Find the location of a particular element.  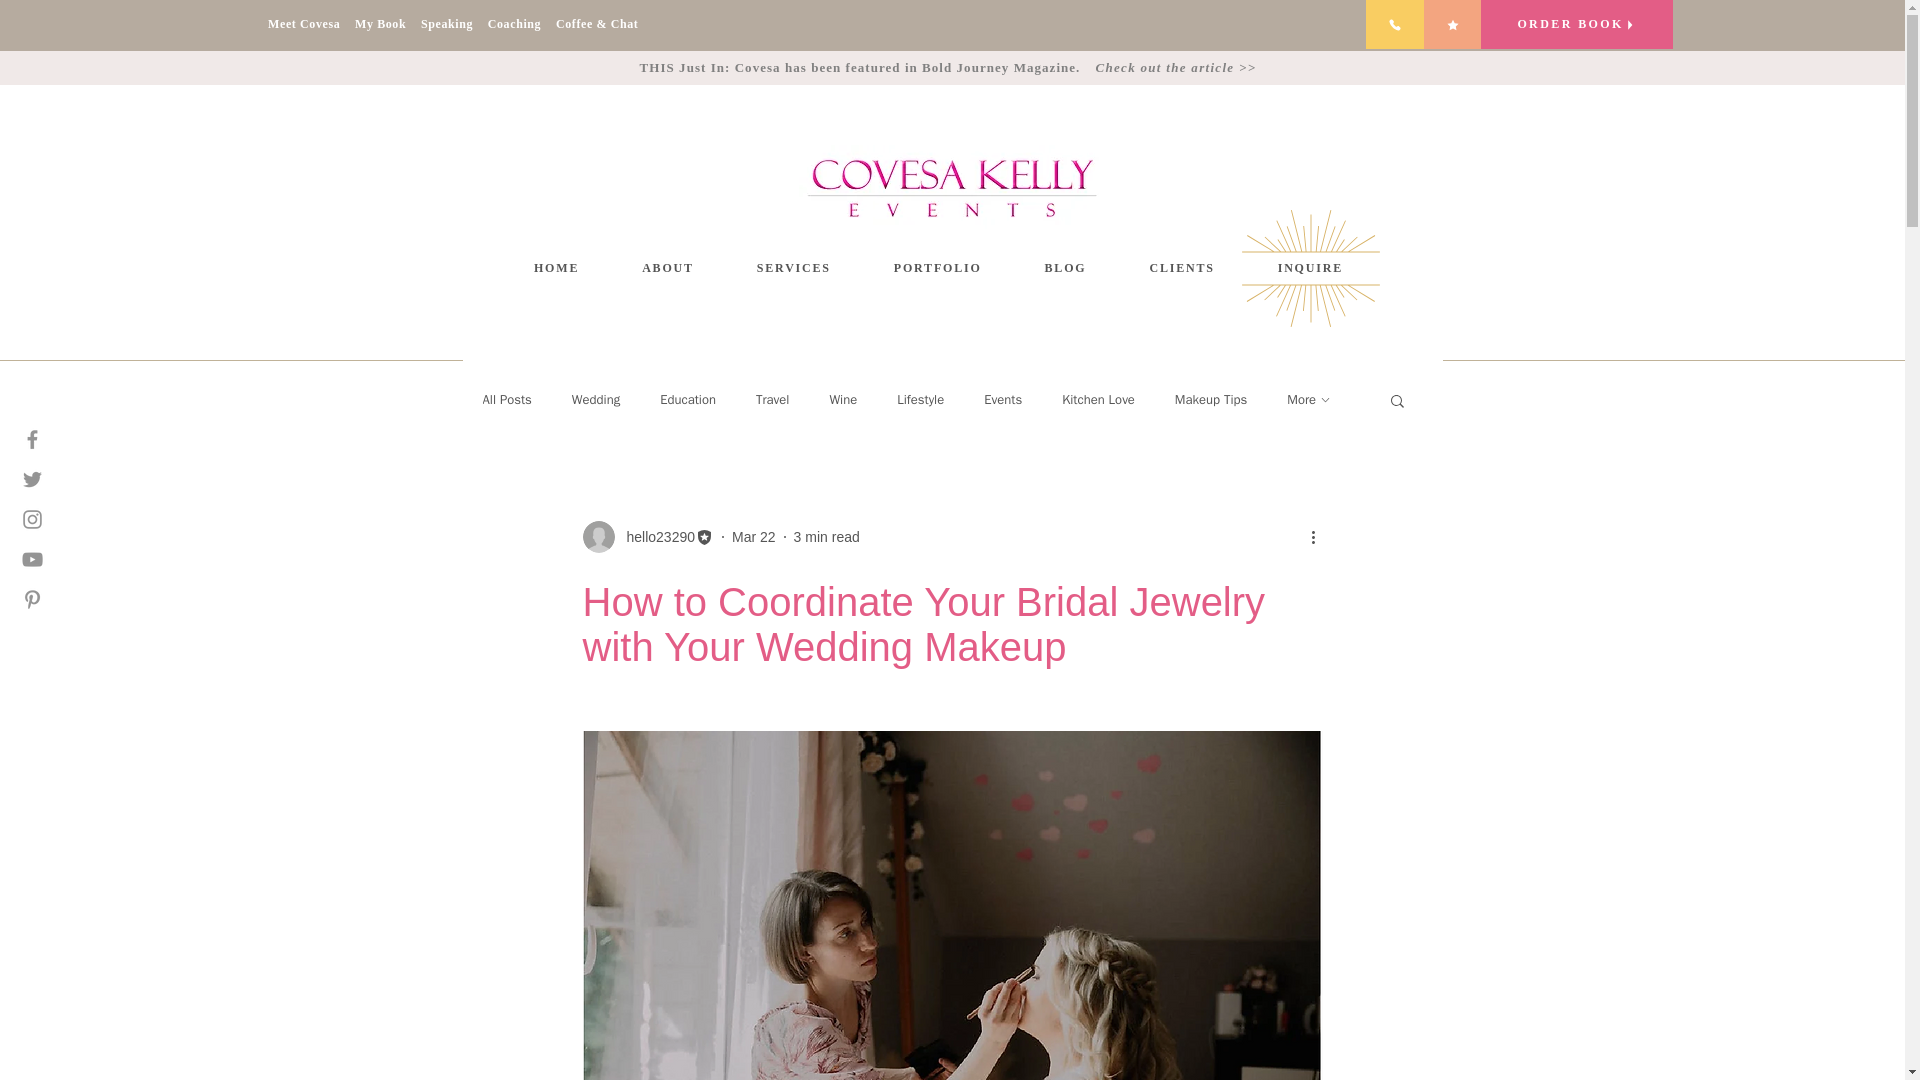

Education is located at coordinates (688, 400).